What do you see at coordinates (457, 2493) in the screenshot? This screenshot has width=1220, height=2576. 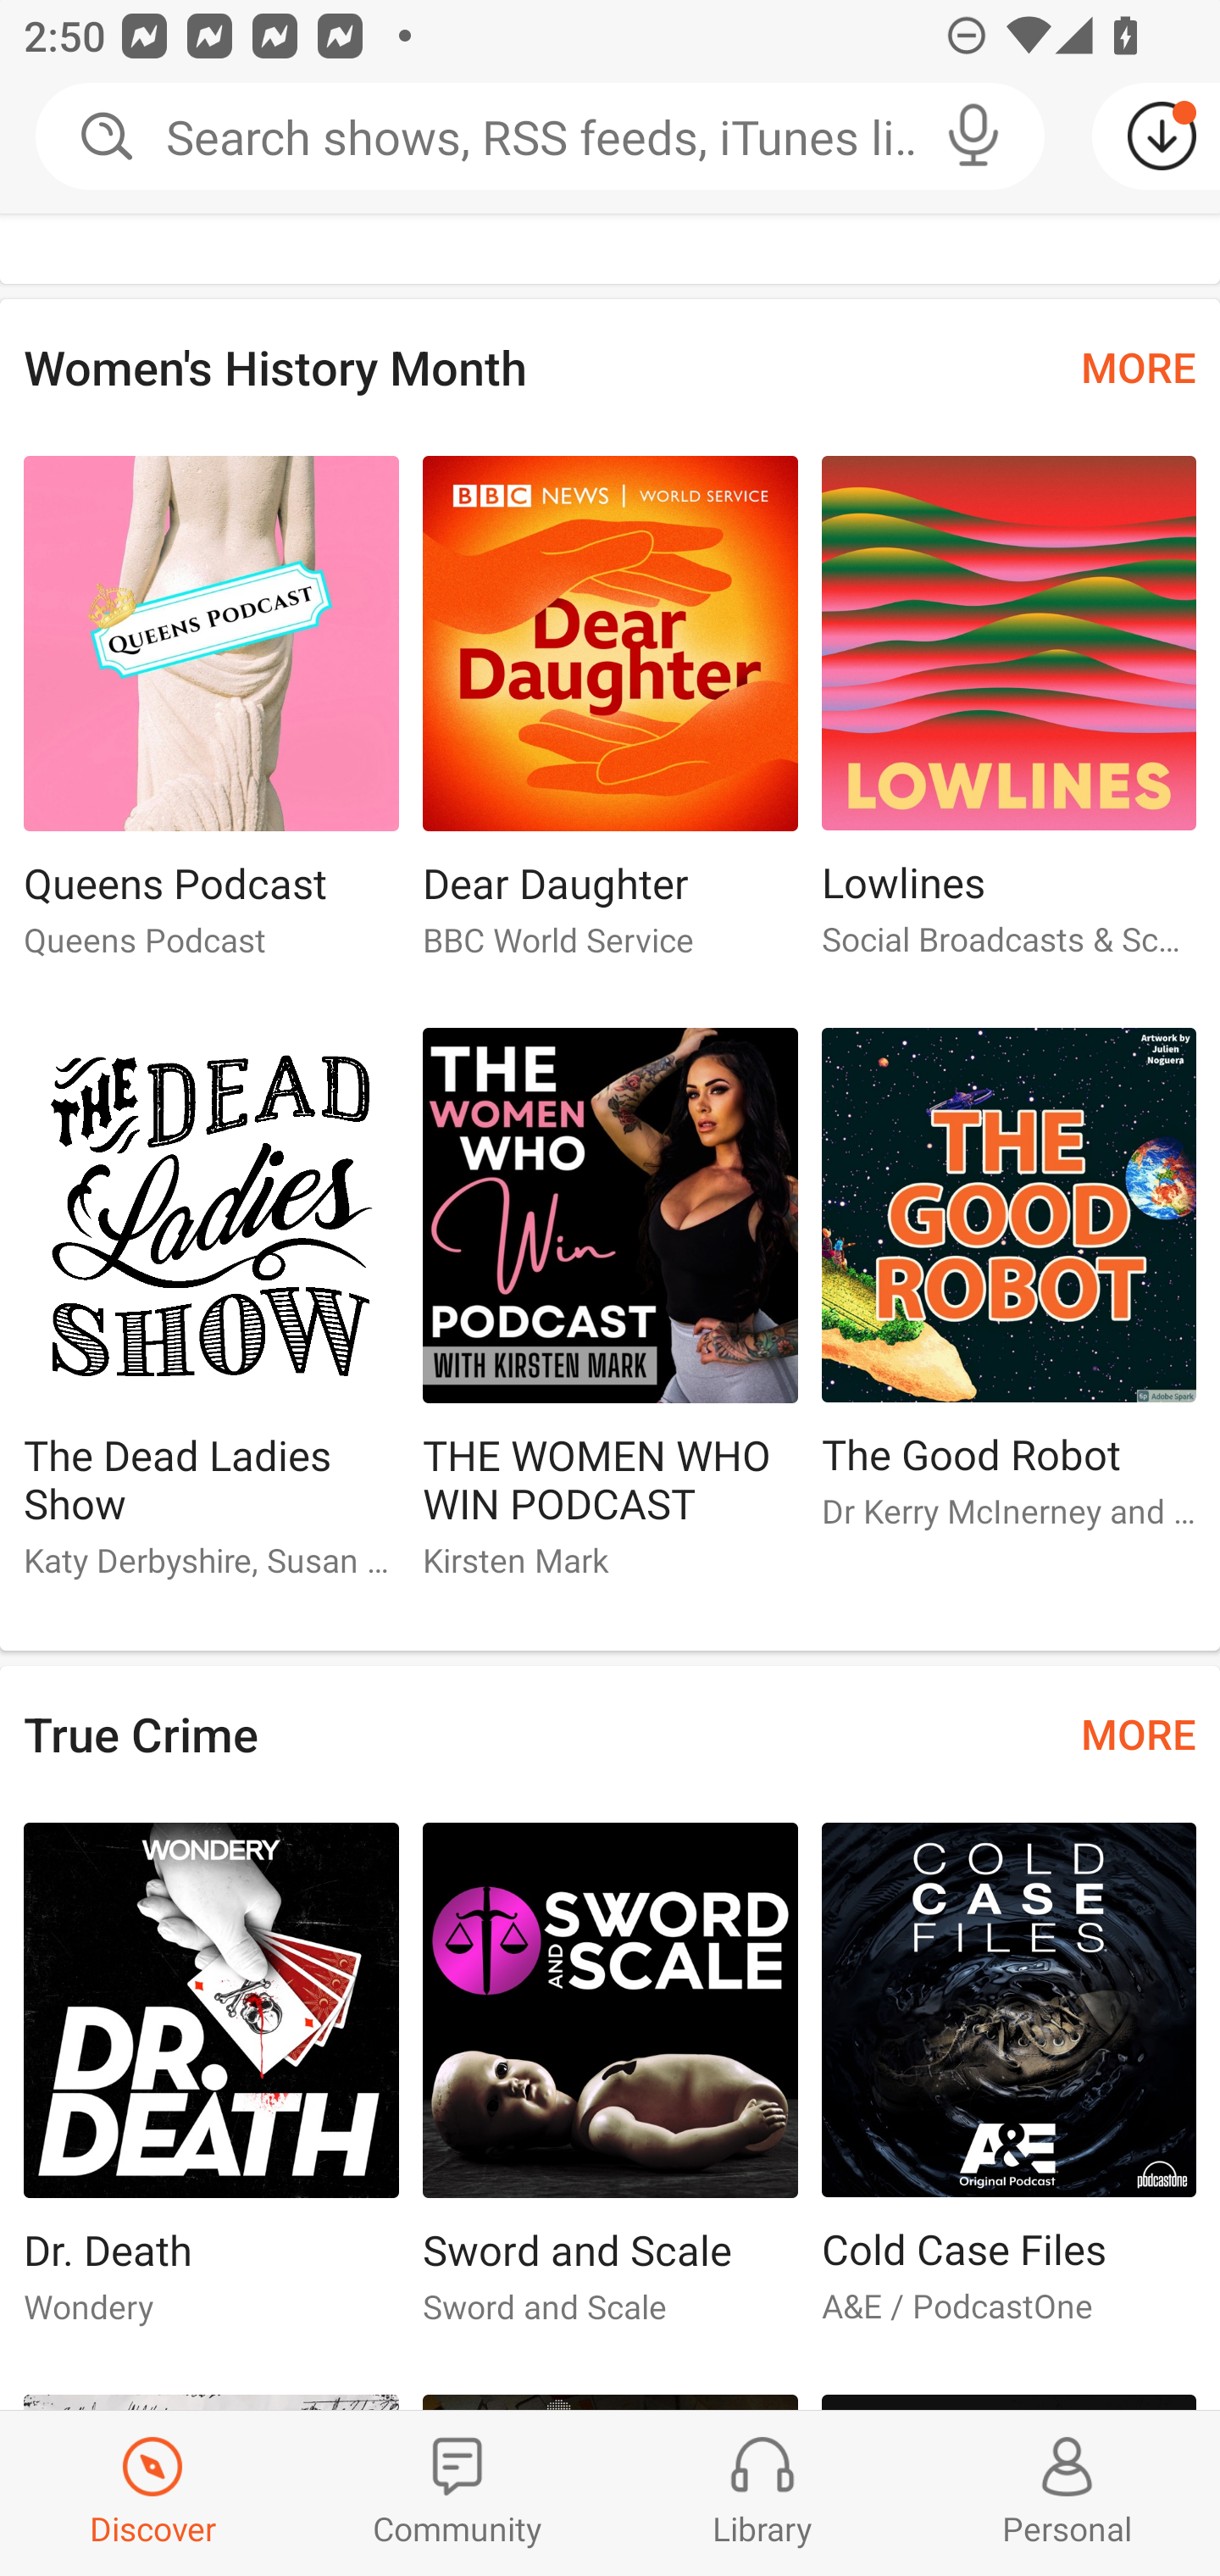 I see `Community` at bounding box center [457, 2493].